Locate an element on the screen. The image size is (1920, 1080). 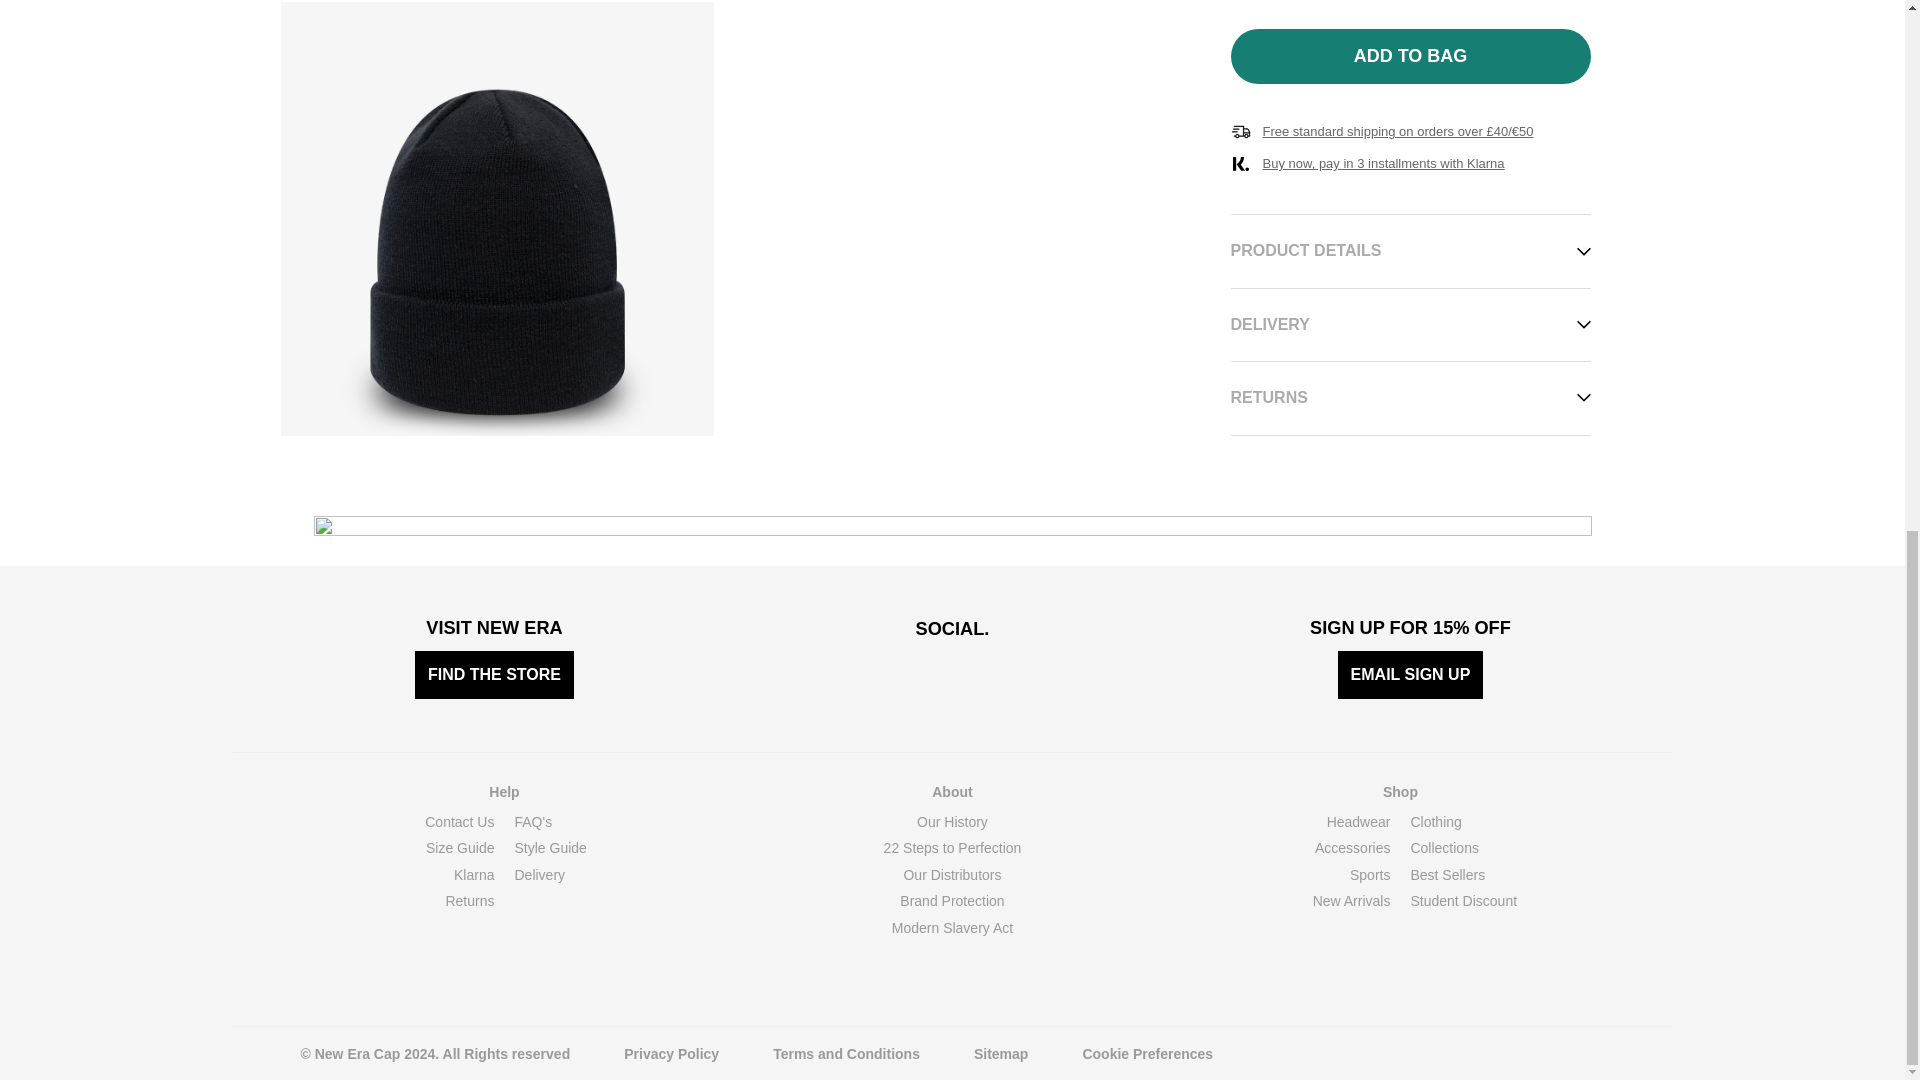
Brand Protection is located at coordinates (952, 901).